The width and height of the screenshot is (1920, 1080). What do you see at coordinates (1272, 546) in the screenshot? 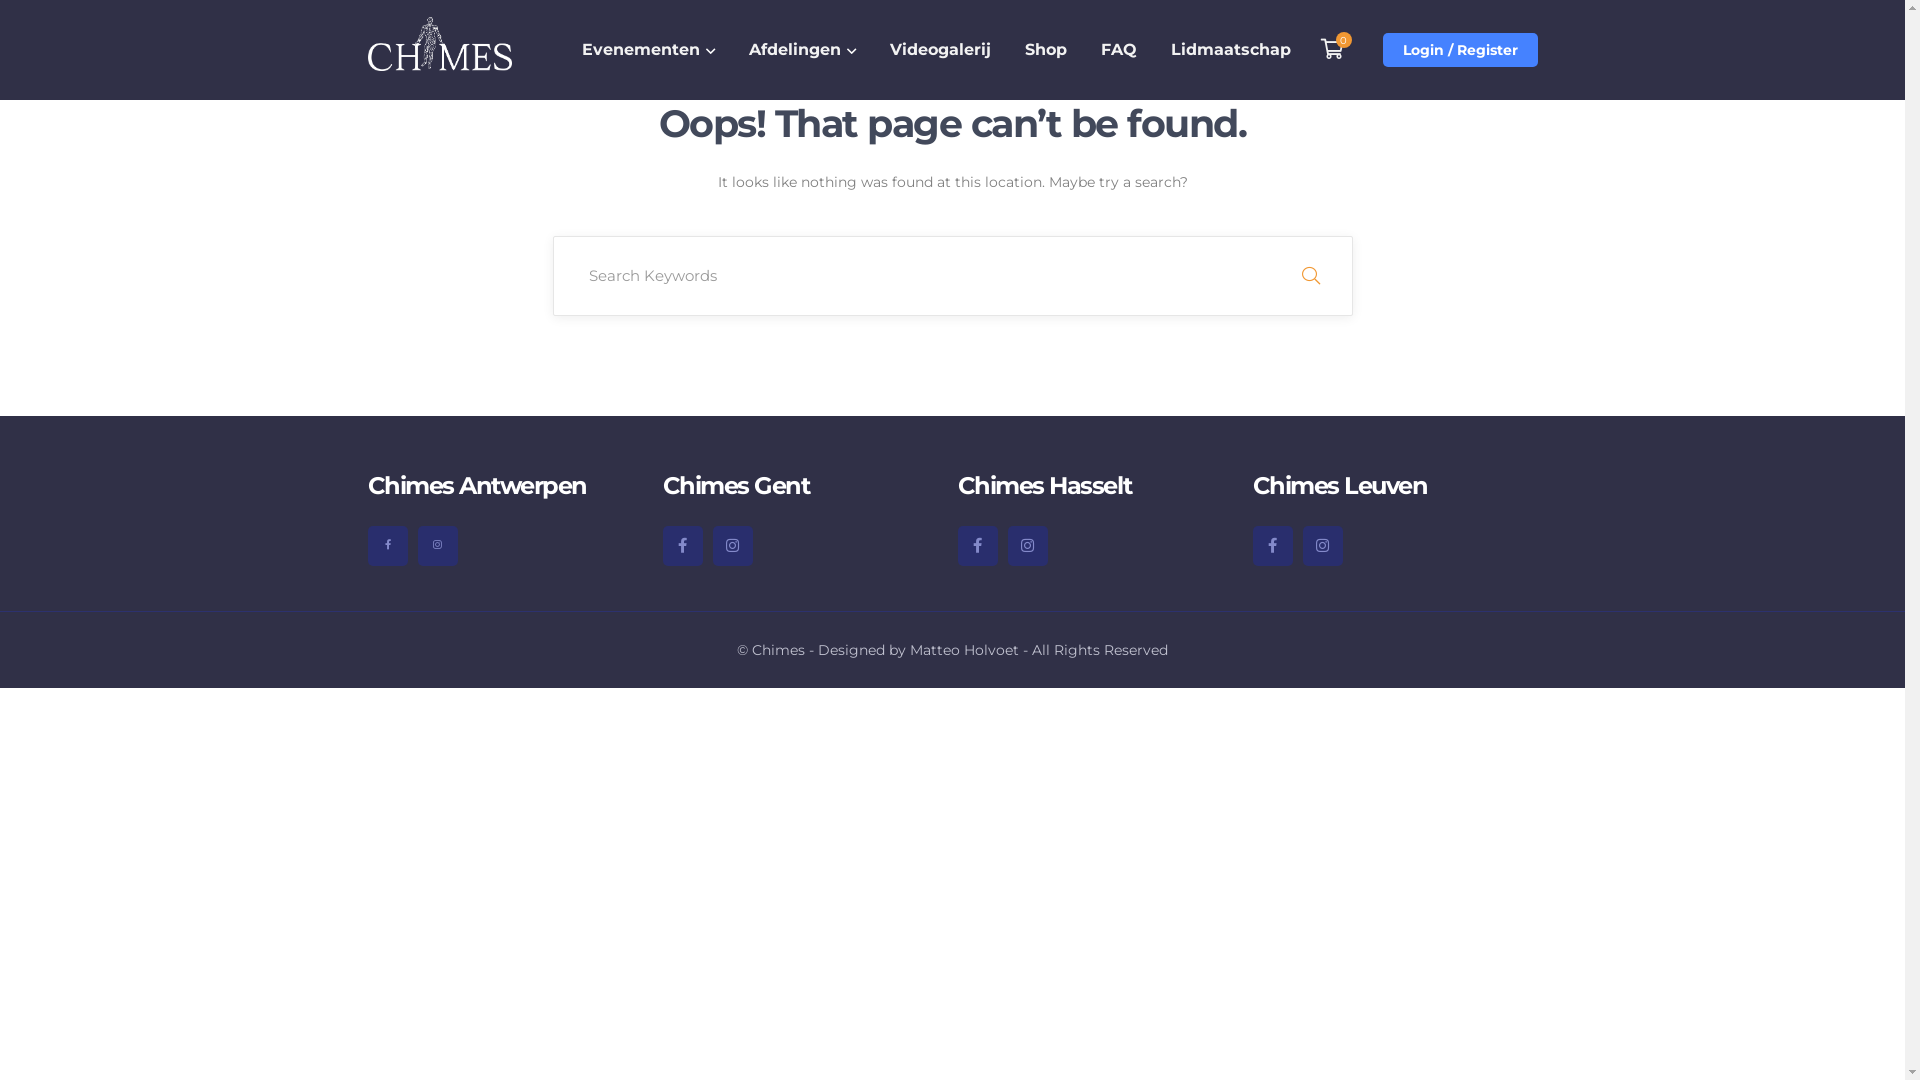
I see `facebook` at bounding box center [1272, 546].